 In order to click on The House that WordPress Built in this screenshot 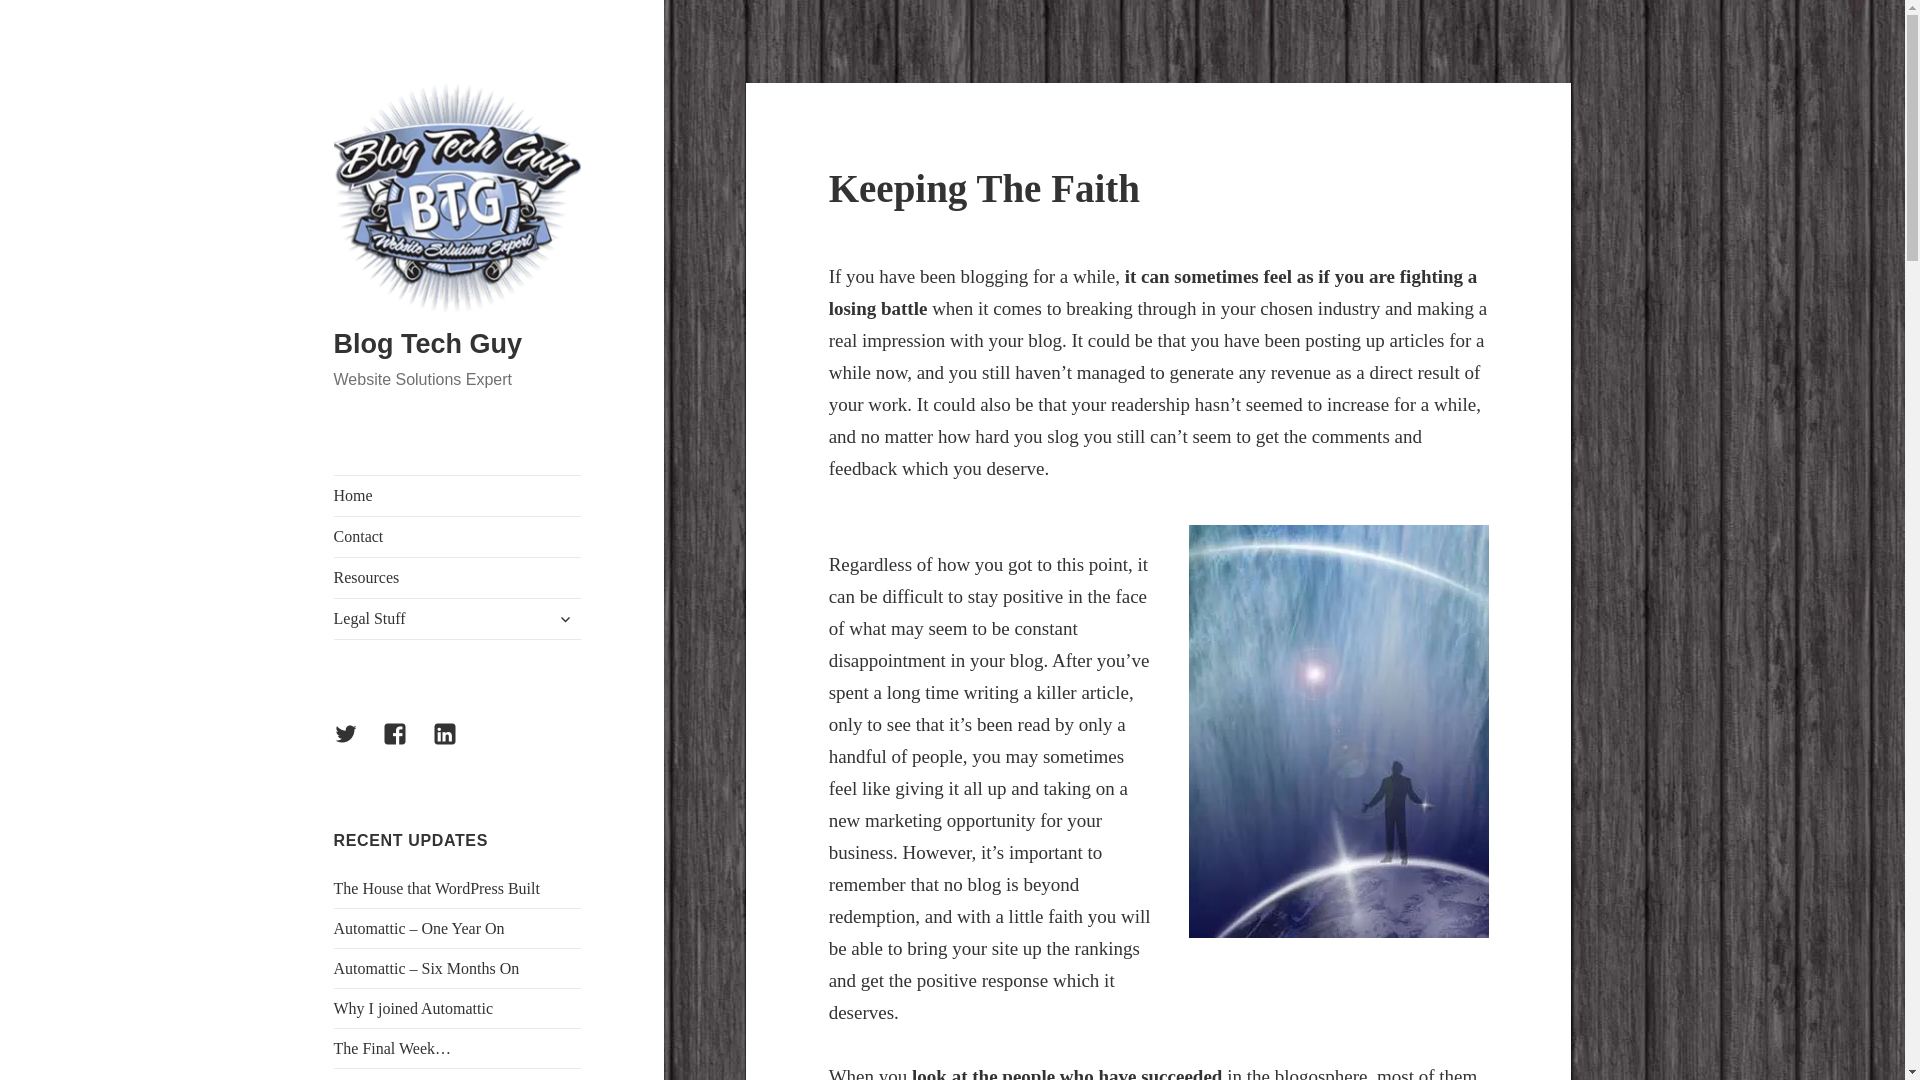, I will do `click(436, 888)`.